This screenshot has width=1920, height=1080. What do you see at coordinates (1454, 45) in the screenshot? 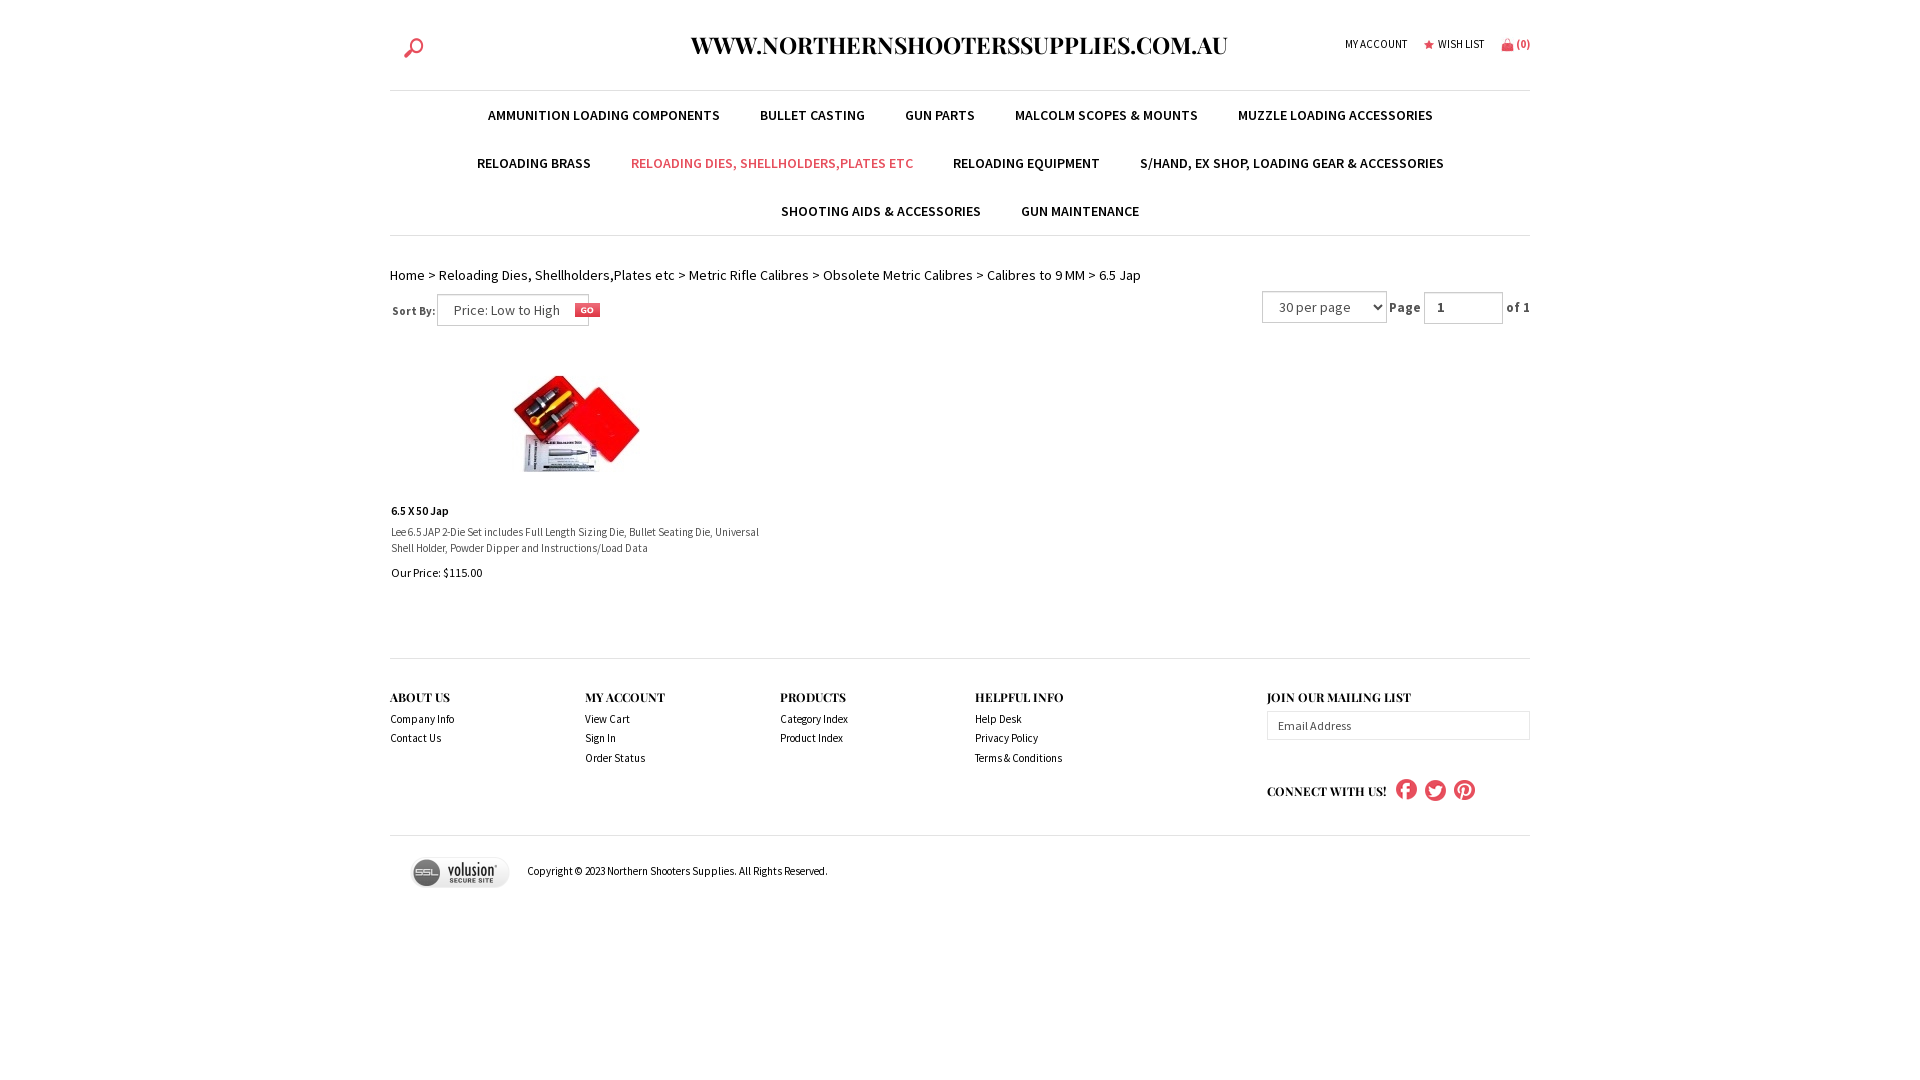
I see `WISH LIST` at bounding box center [1454, 45].